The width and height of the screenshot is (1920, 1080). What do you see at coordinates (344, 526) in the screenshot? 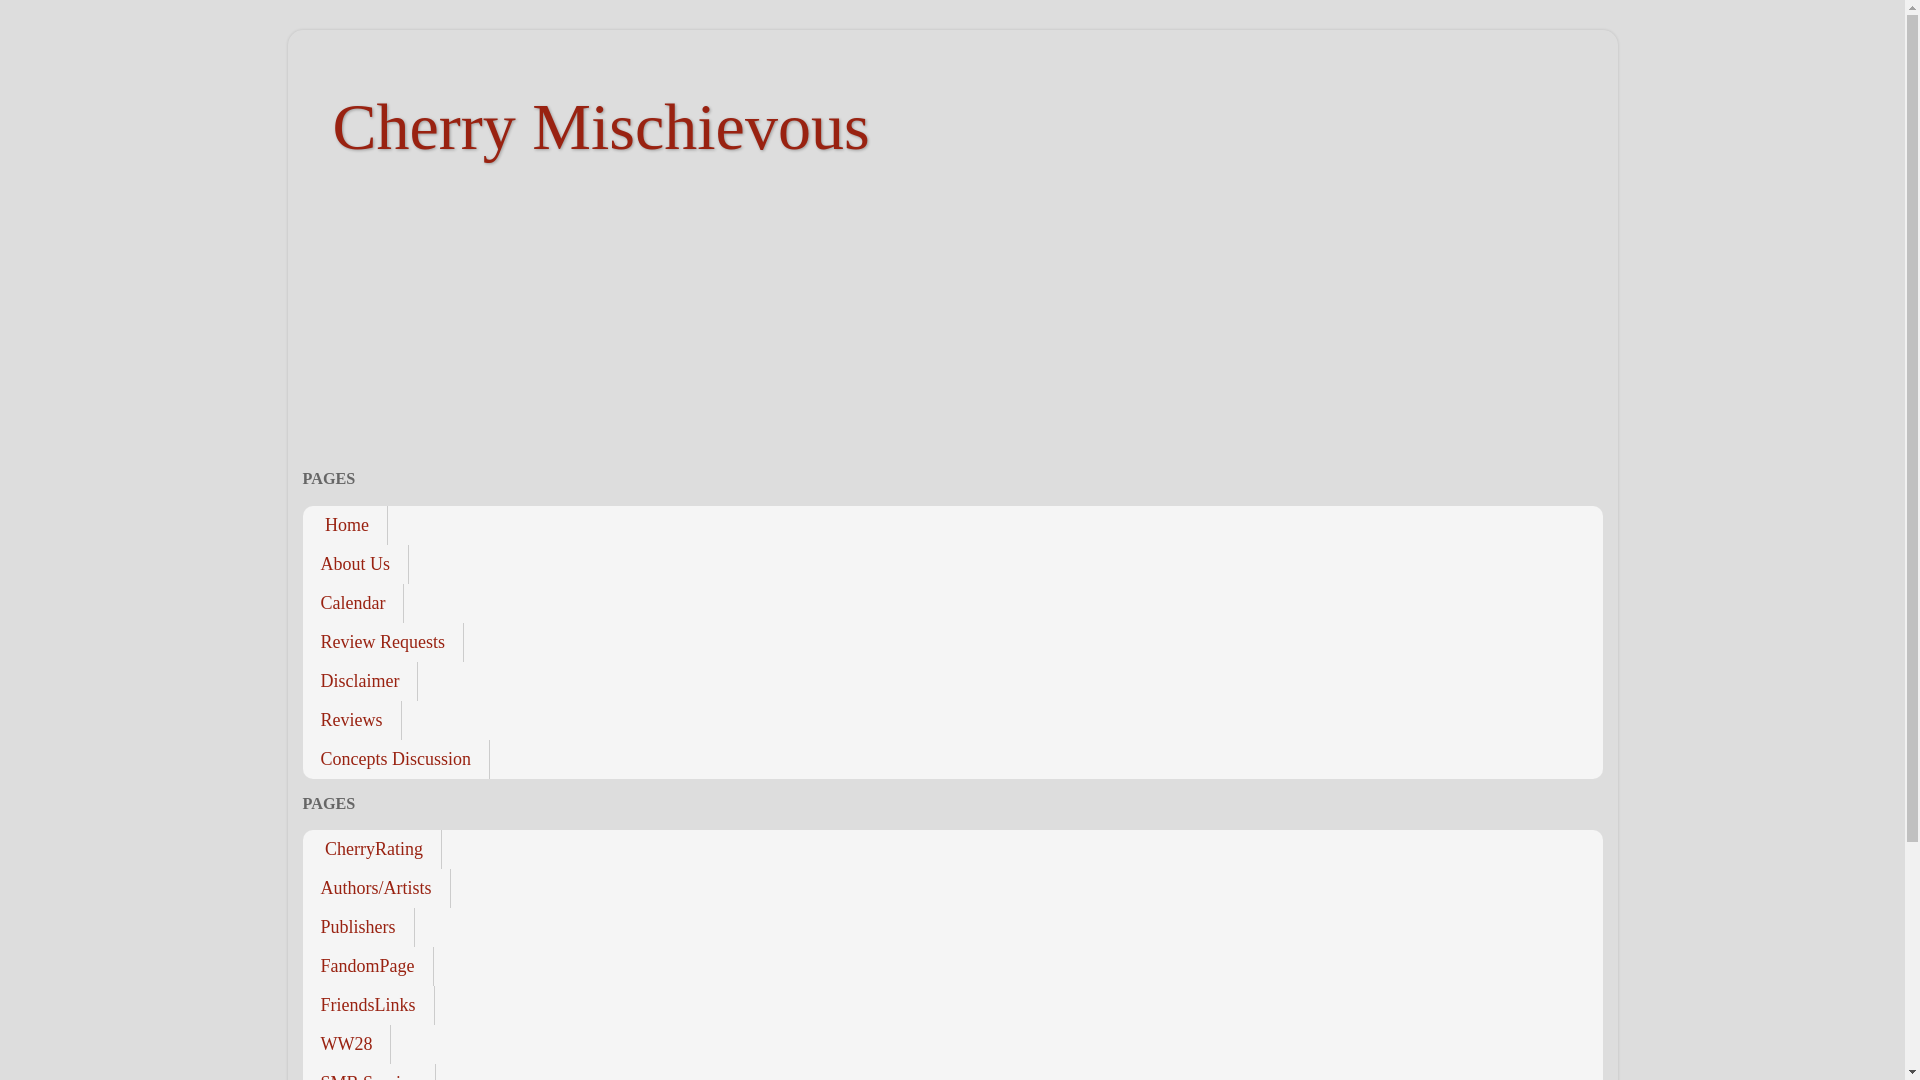
I see `Home` at bounding box center [344, 526].